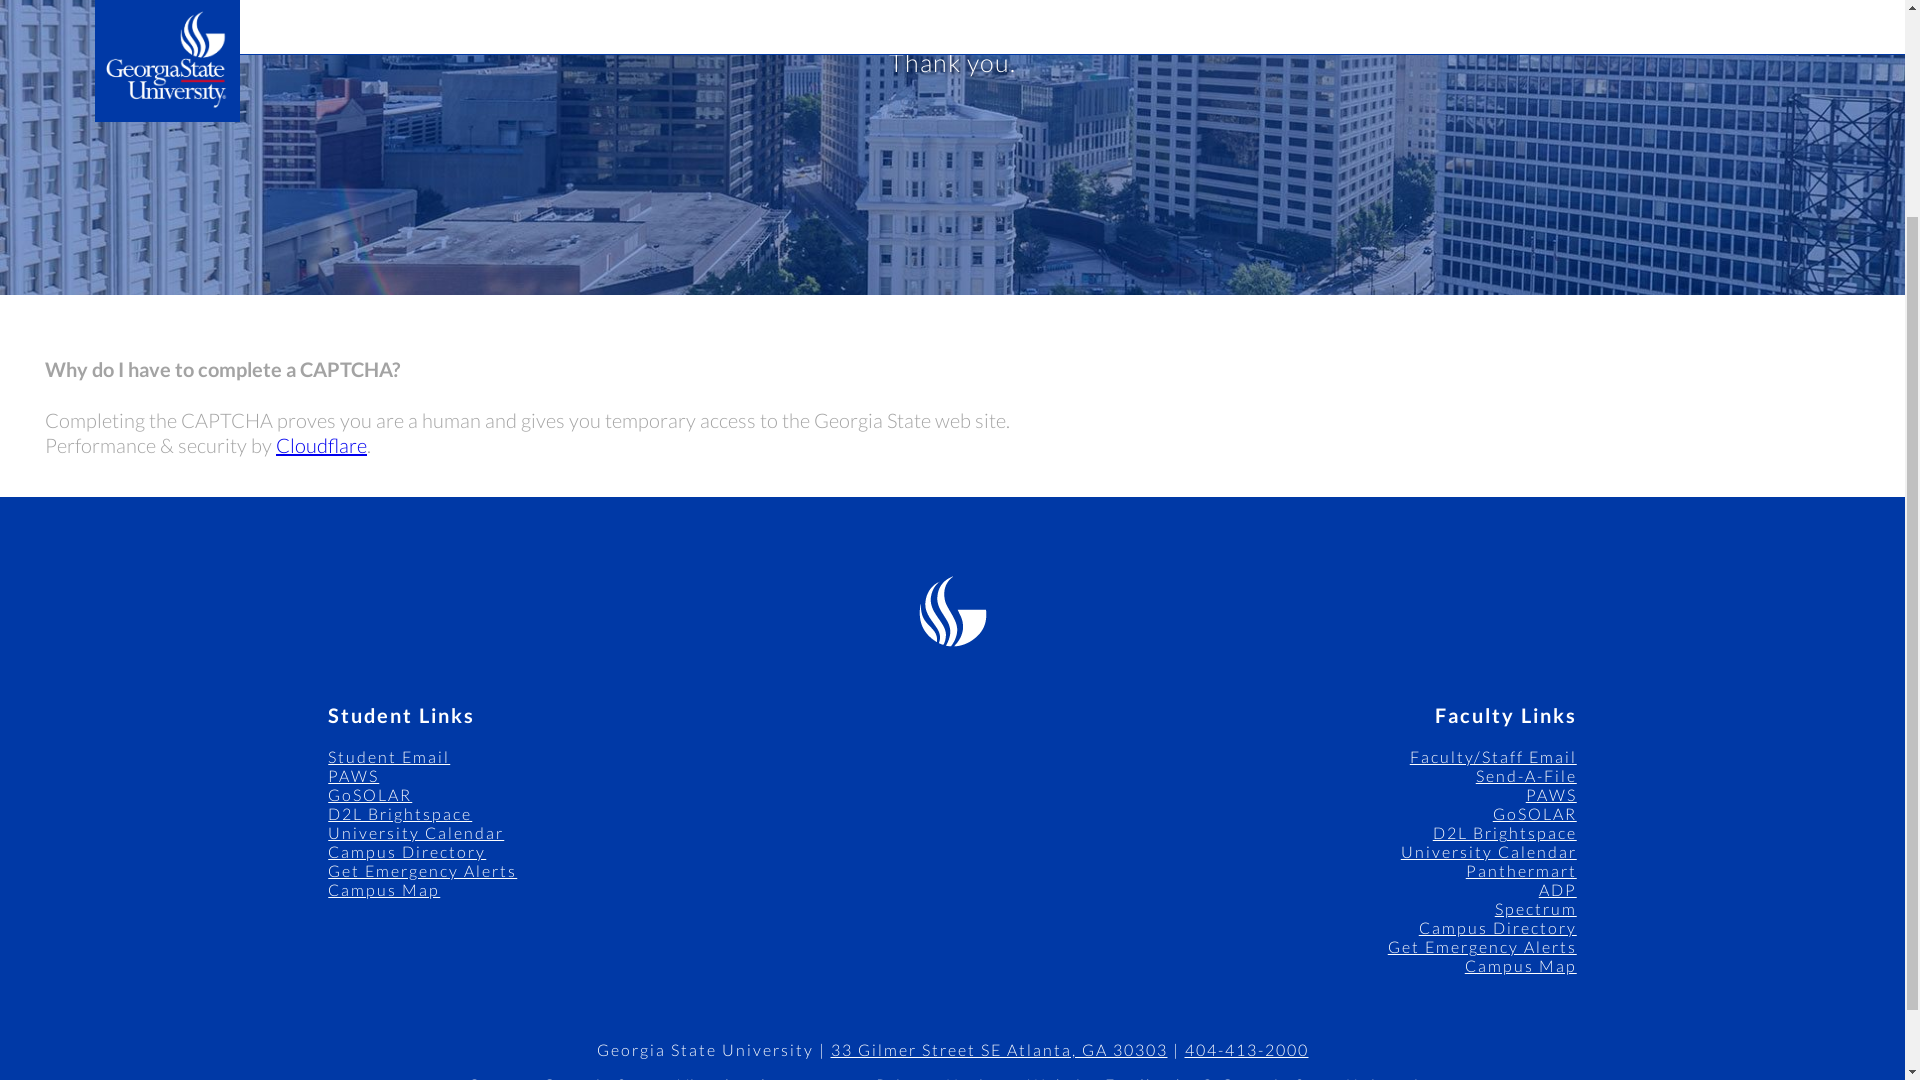  I want to click on Student Email, so click(388, 756).